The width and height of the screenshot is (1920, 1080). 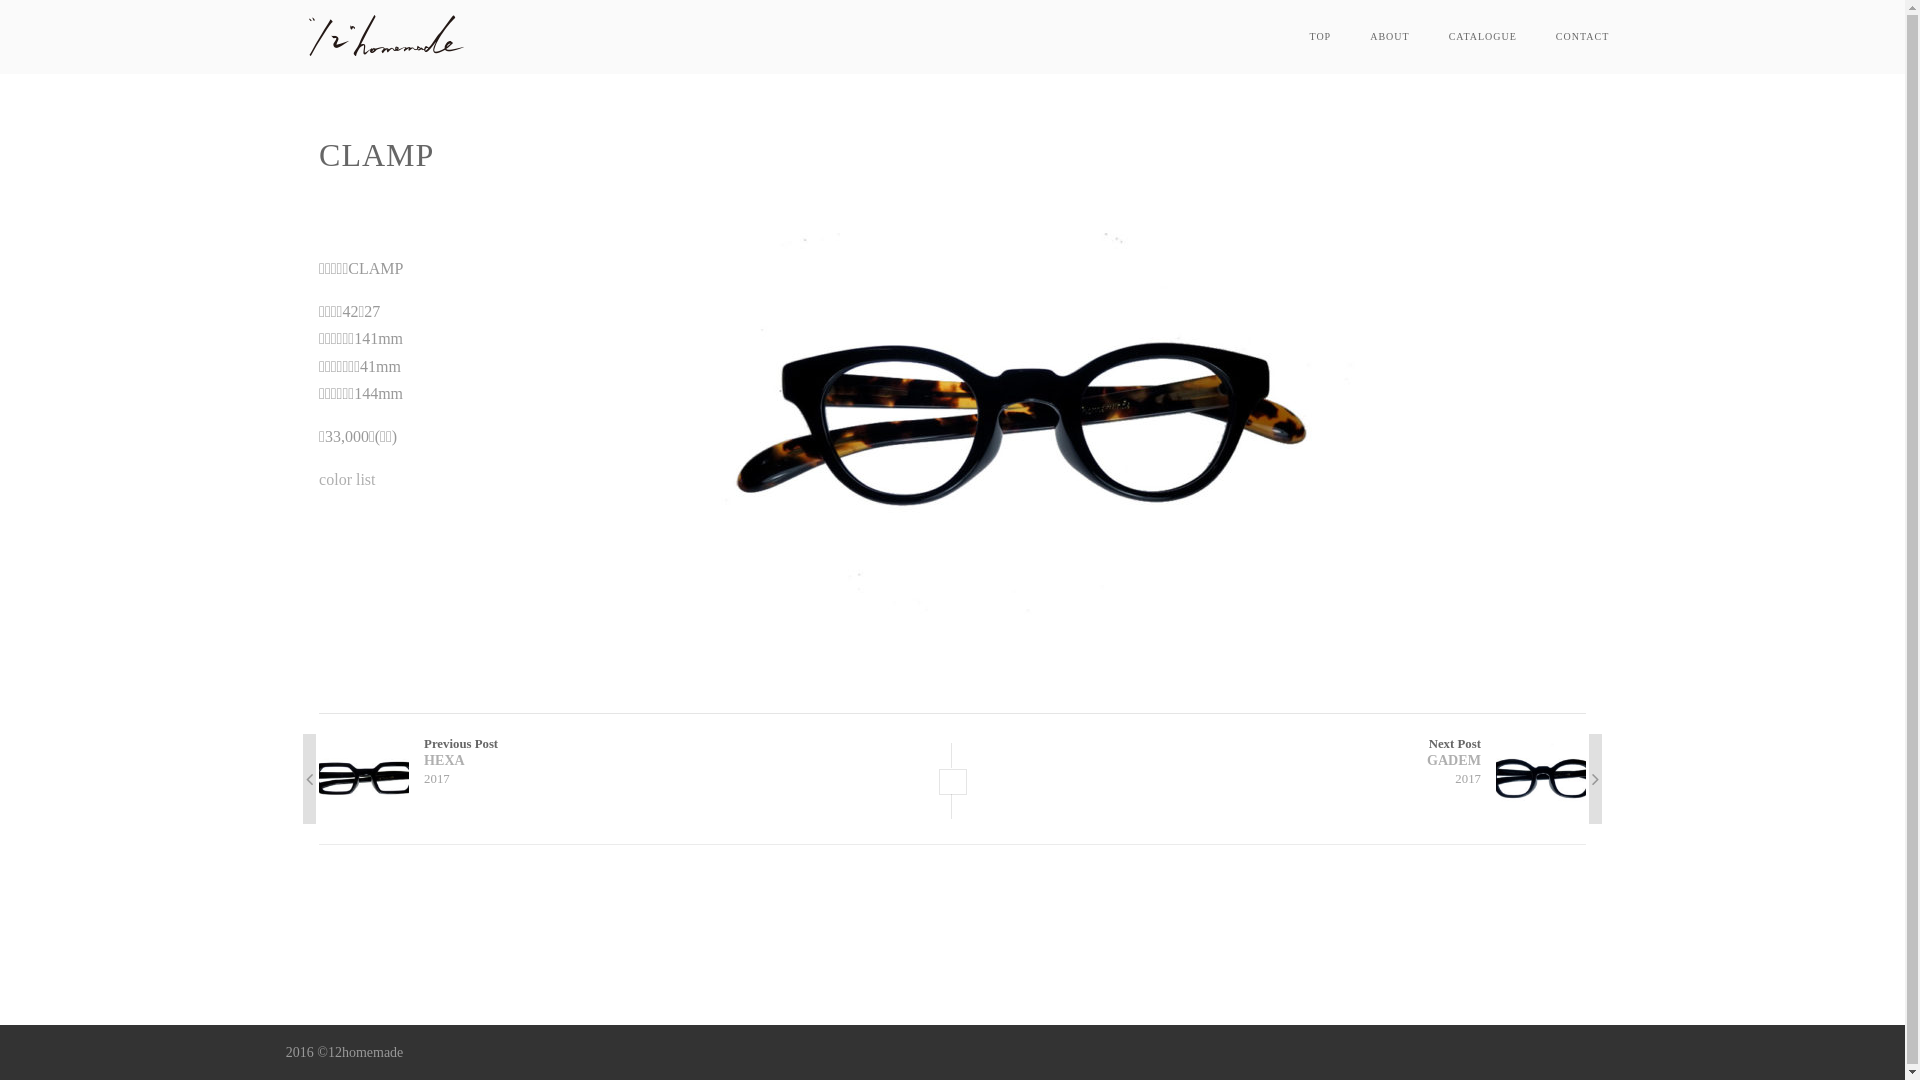 I want to click on CONTACT, so click(x=1582, y=36).